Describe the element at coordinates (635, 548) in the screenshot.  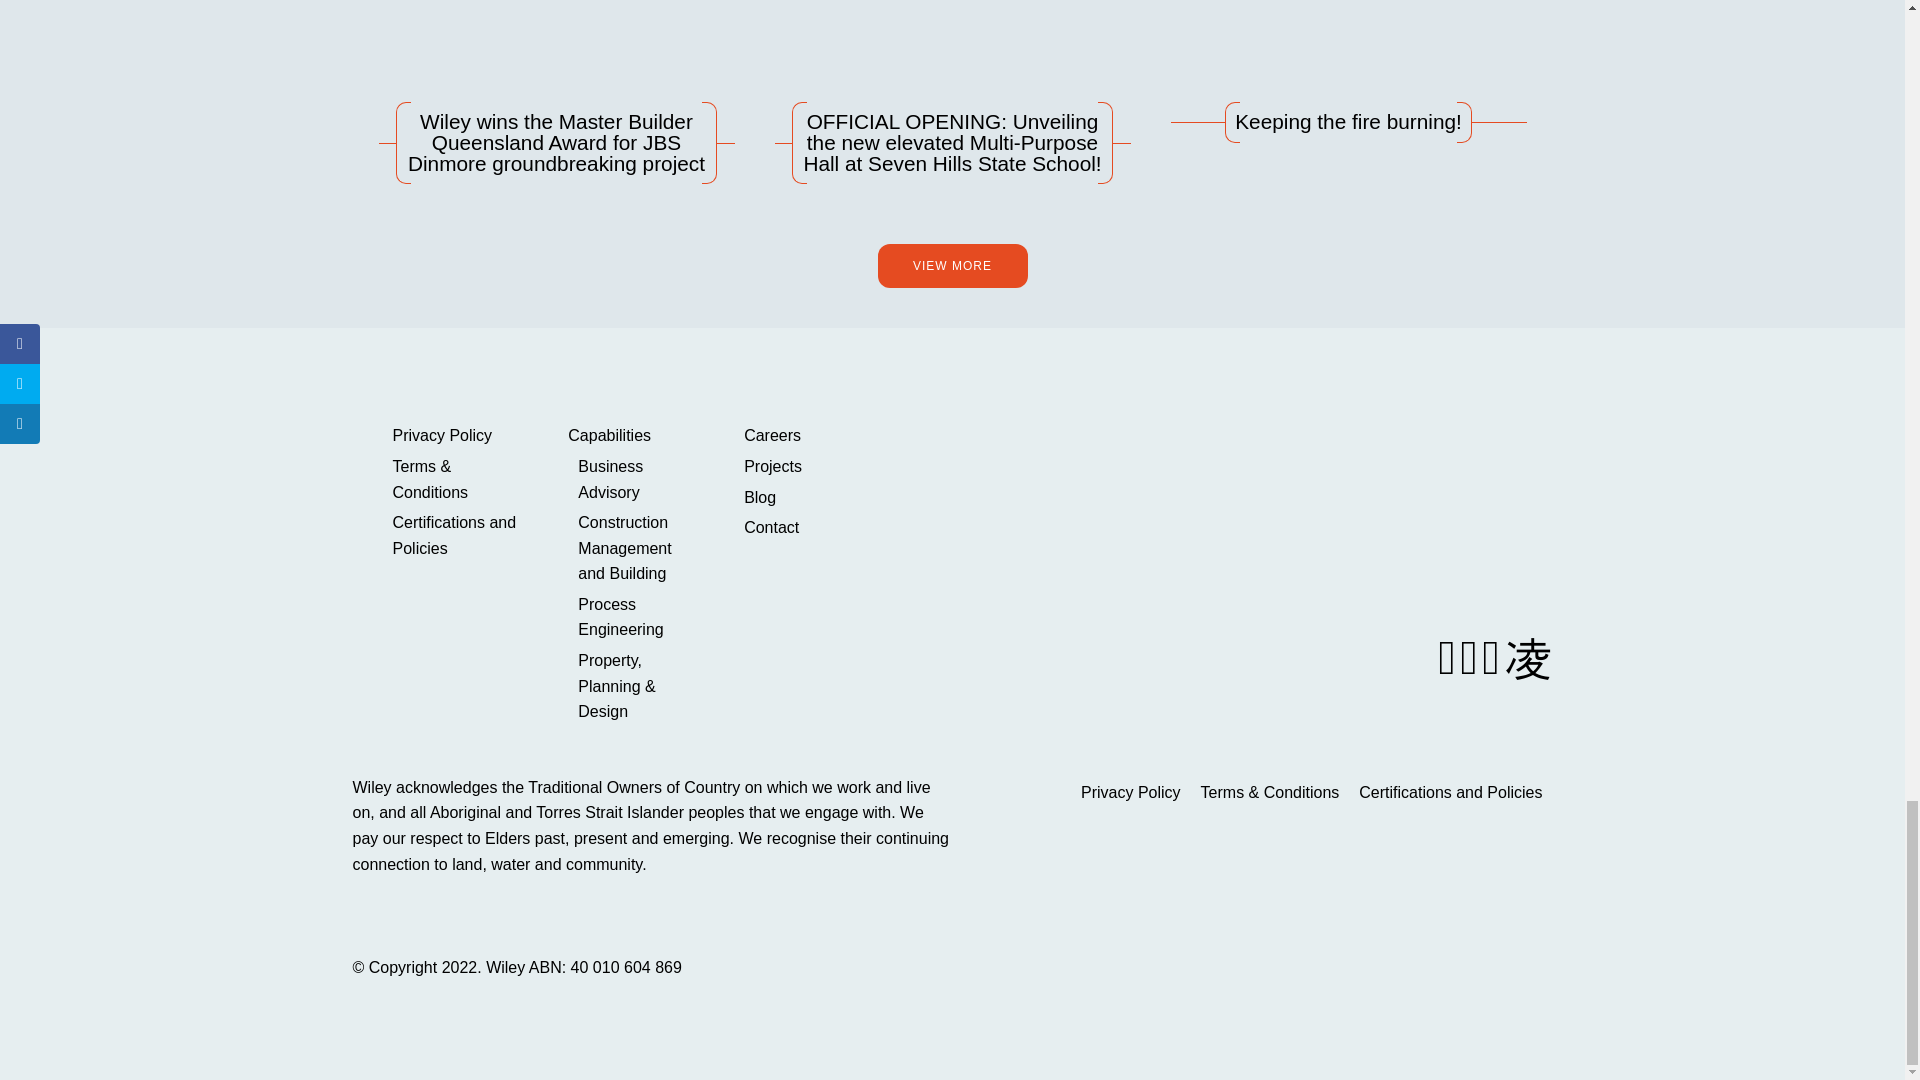
I see `Construction Management and Building` at that location.